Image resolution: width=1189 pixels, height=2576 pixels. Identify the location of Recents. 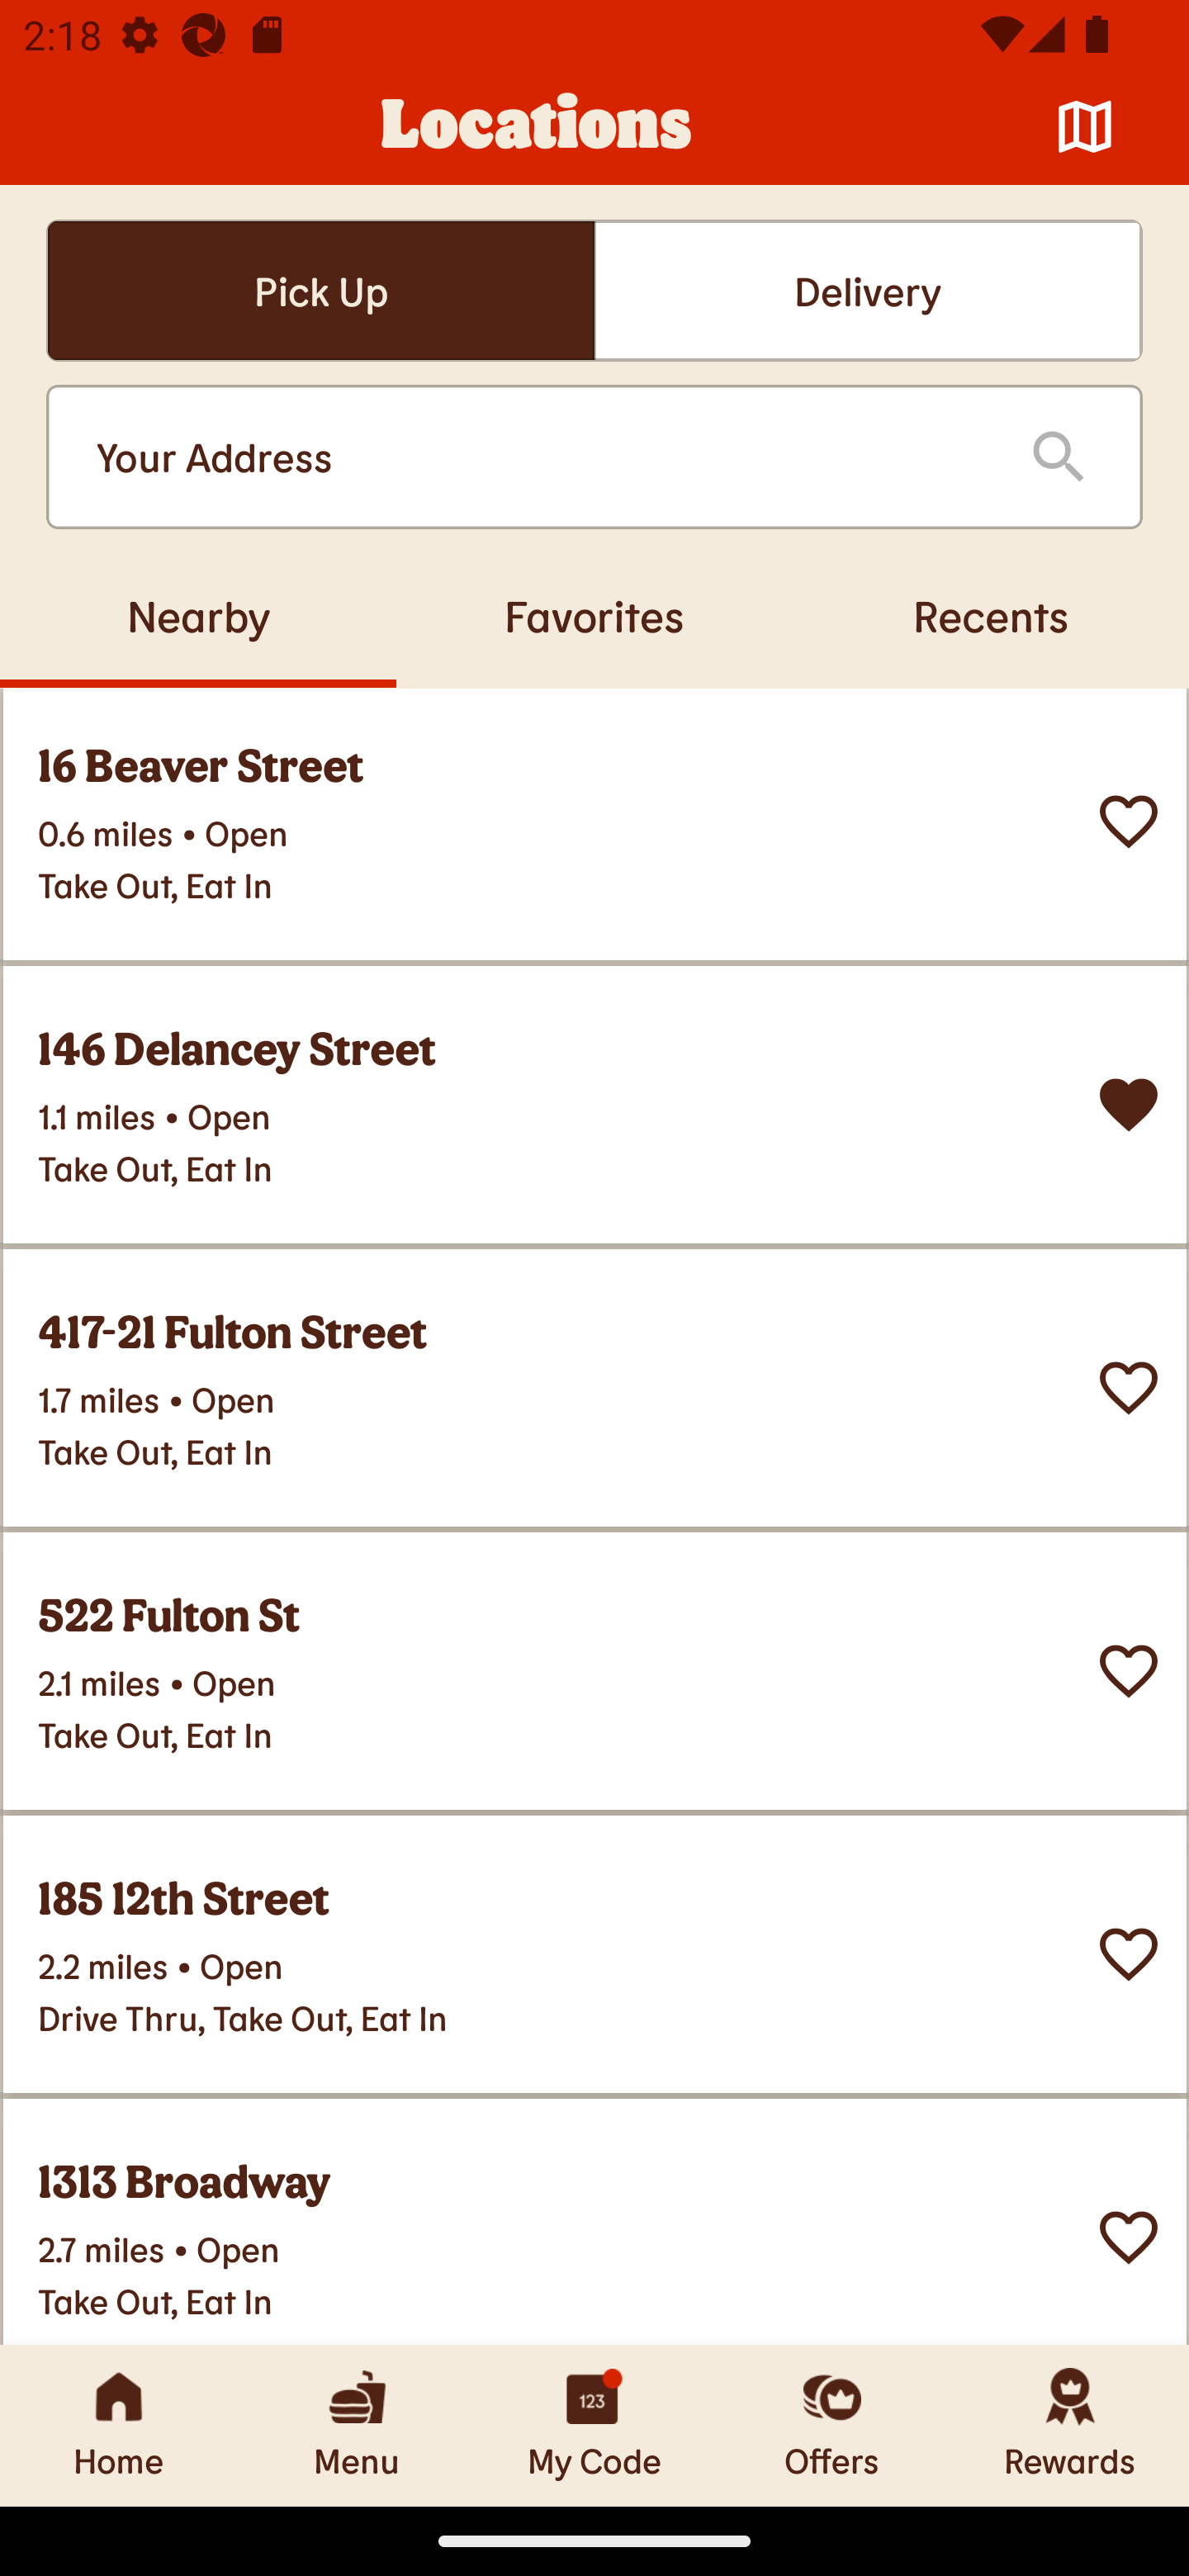
(991, 615).